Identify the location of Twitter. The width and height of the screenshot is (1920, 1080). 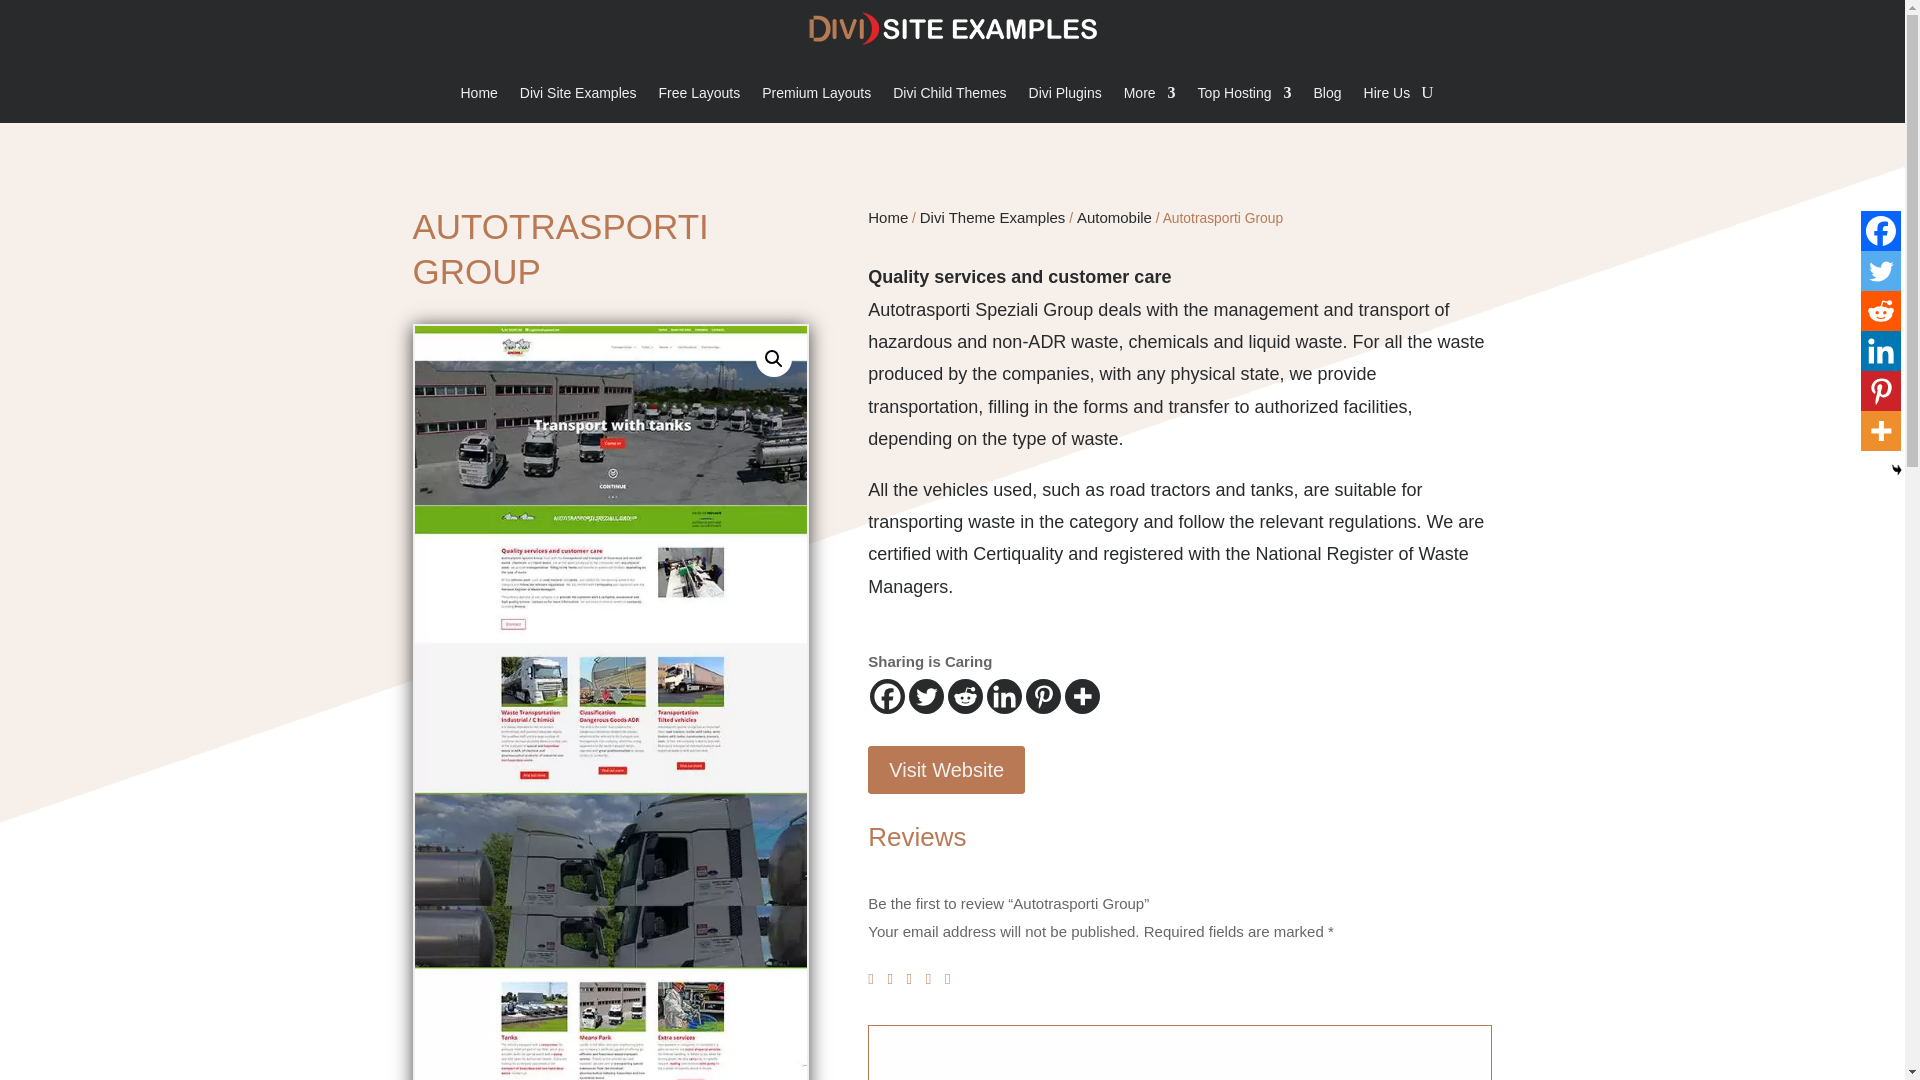
(926, 696).